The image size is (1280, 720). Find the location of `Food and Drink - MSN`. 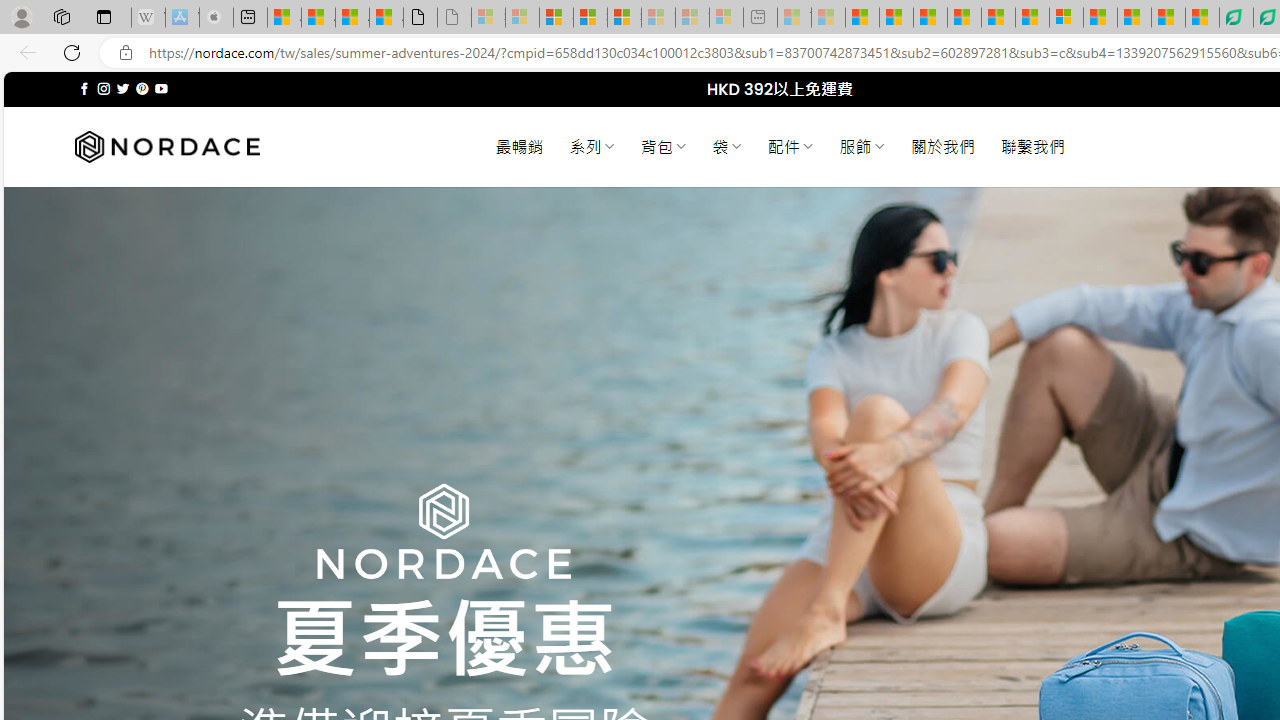

Food and Drink - MSN is located at coordinates (896, 18).